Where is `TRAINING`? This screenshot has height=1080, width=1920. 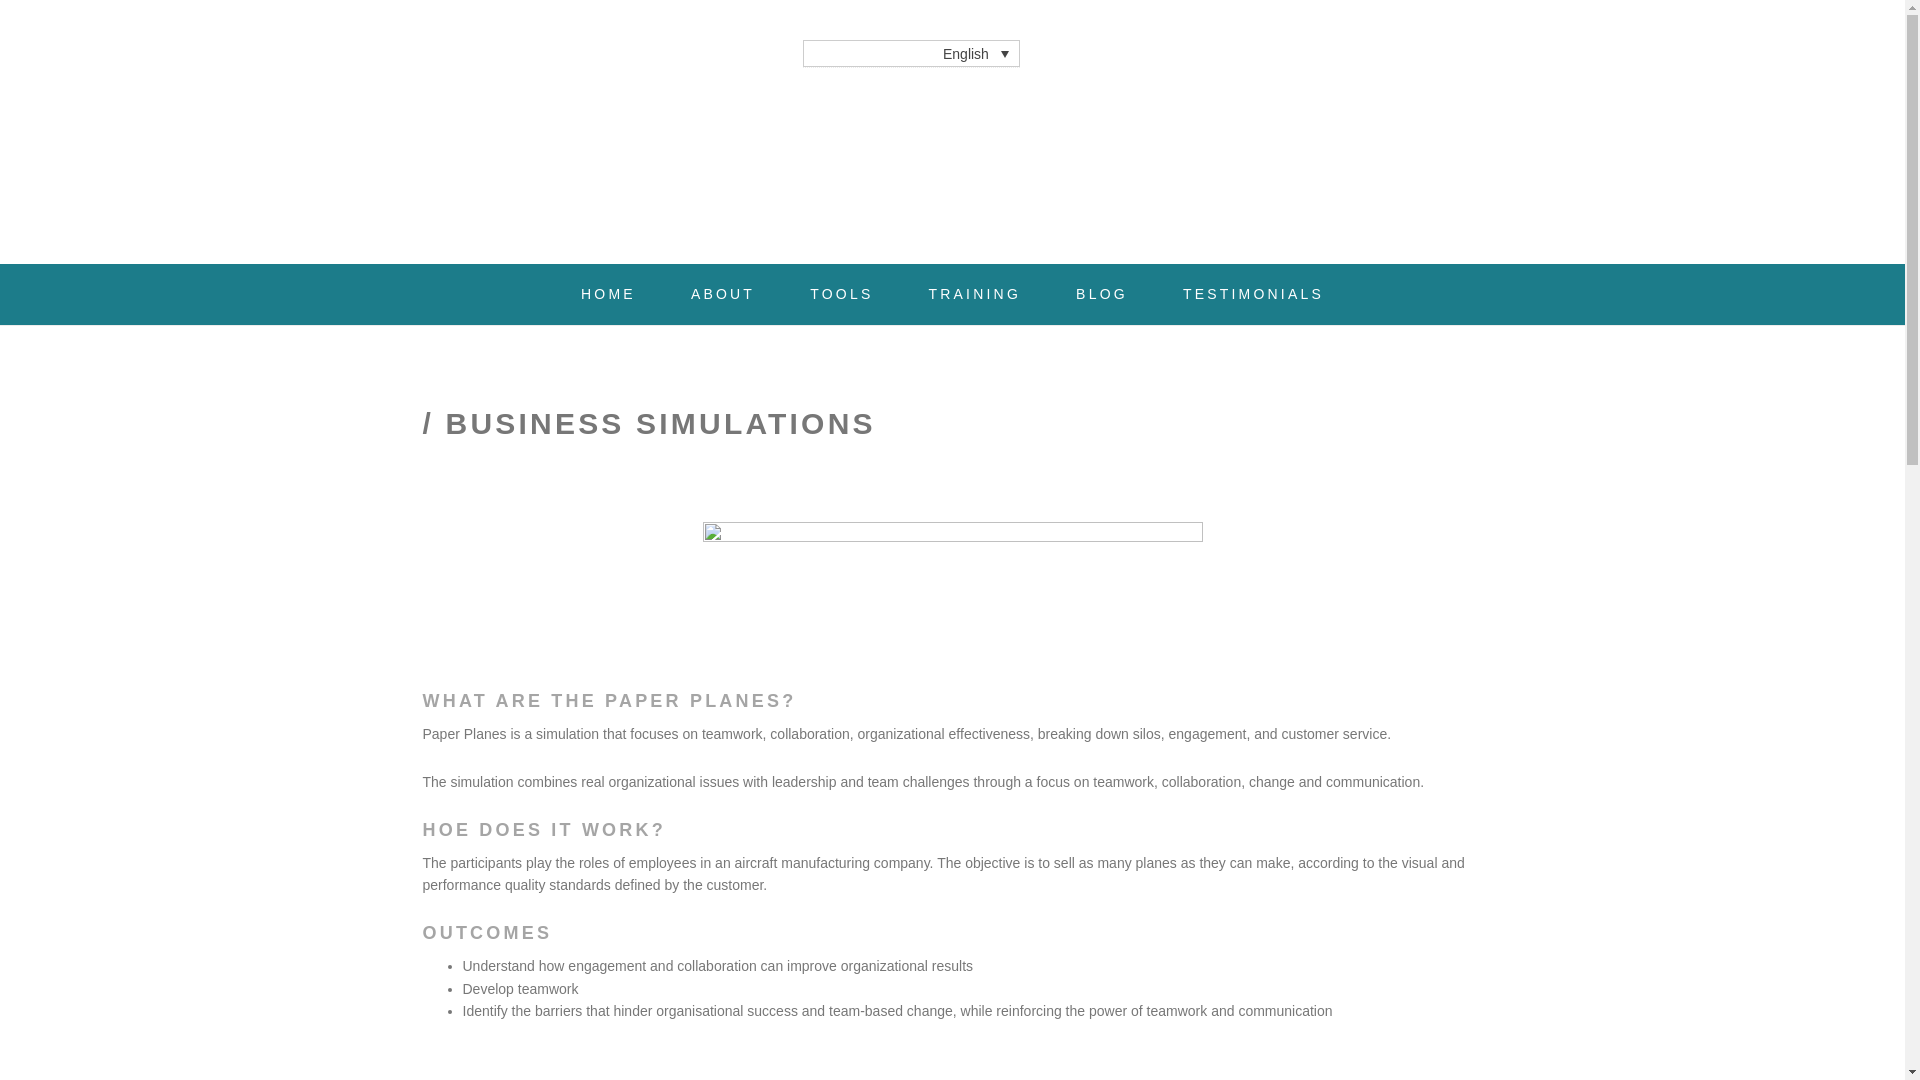
TRAINING is located at coordinates (975, 294).